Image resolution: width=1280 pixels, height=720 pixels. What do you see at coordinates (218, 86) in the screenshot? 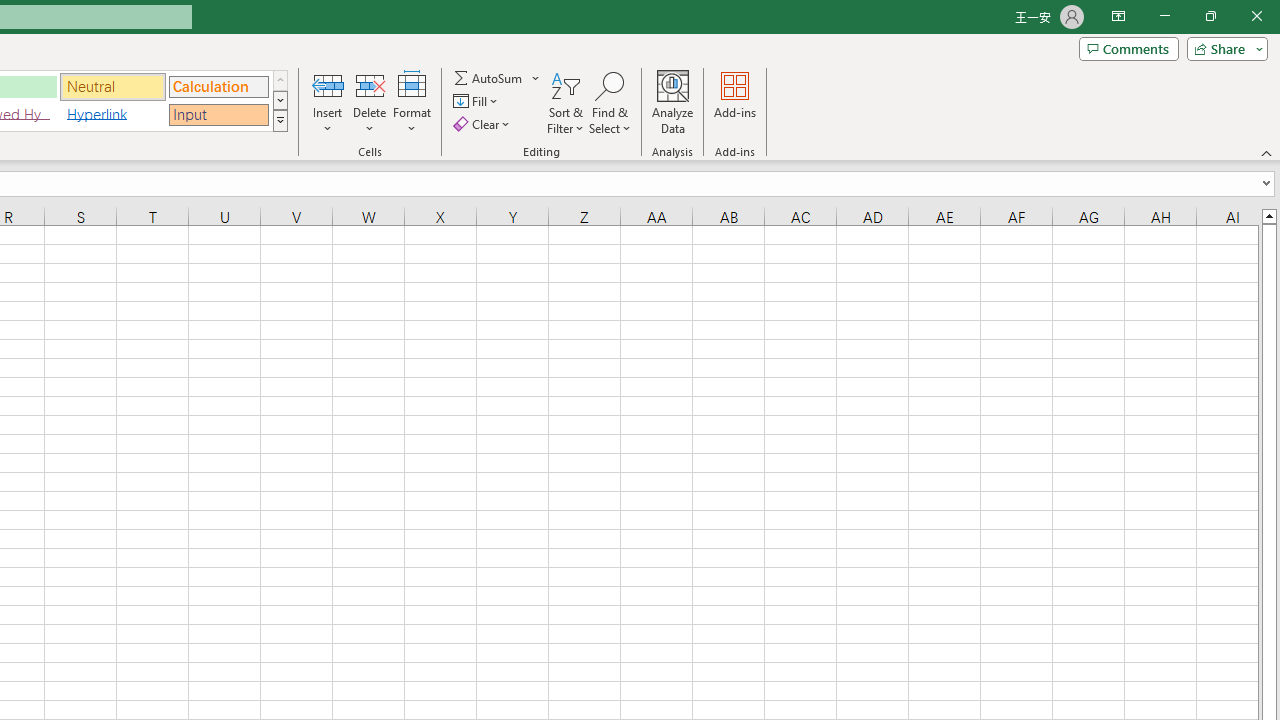
I see `Calculation` at bounding box center [218, 86].